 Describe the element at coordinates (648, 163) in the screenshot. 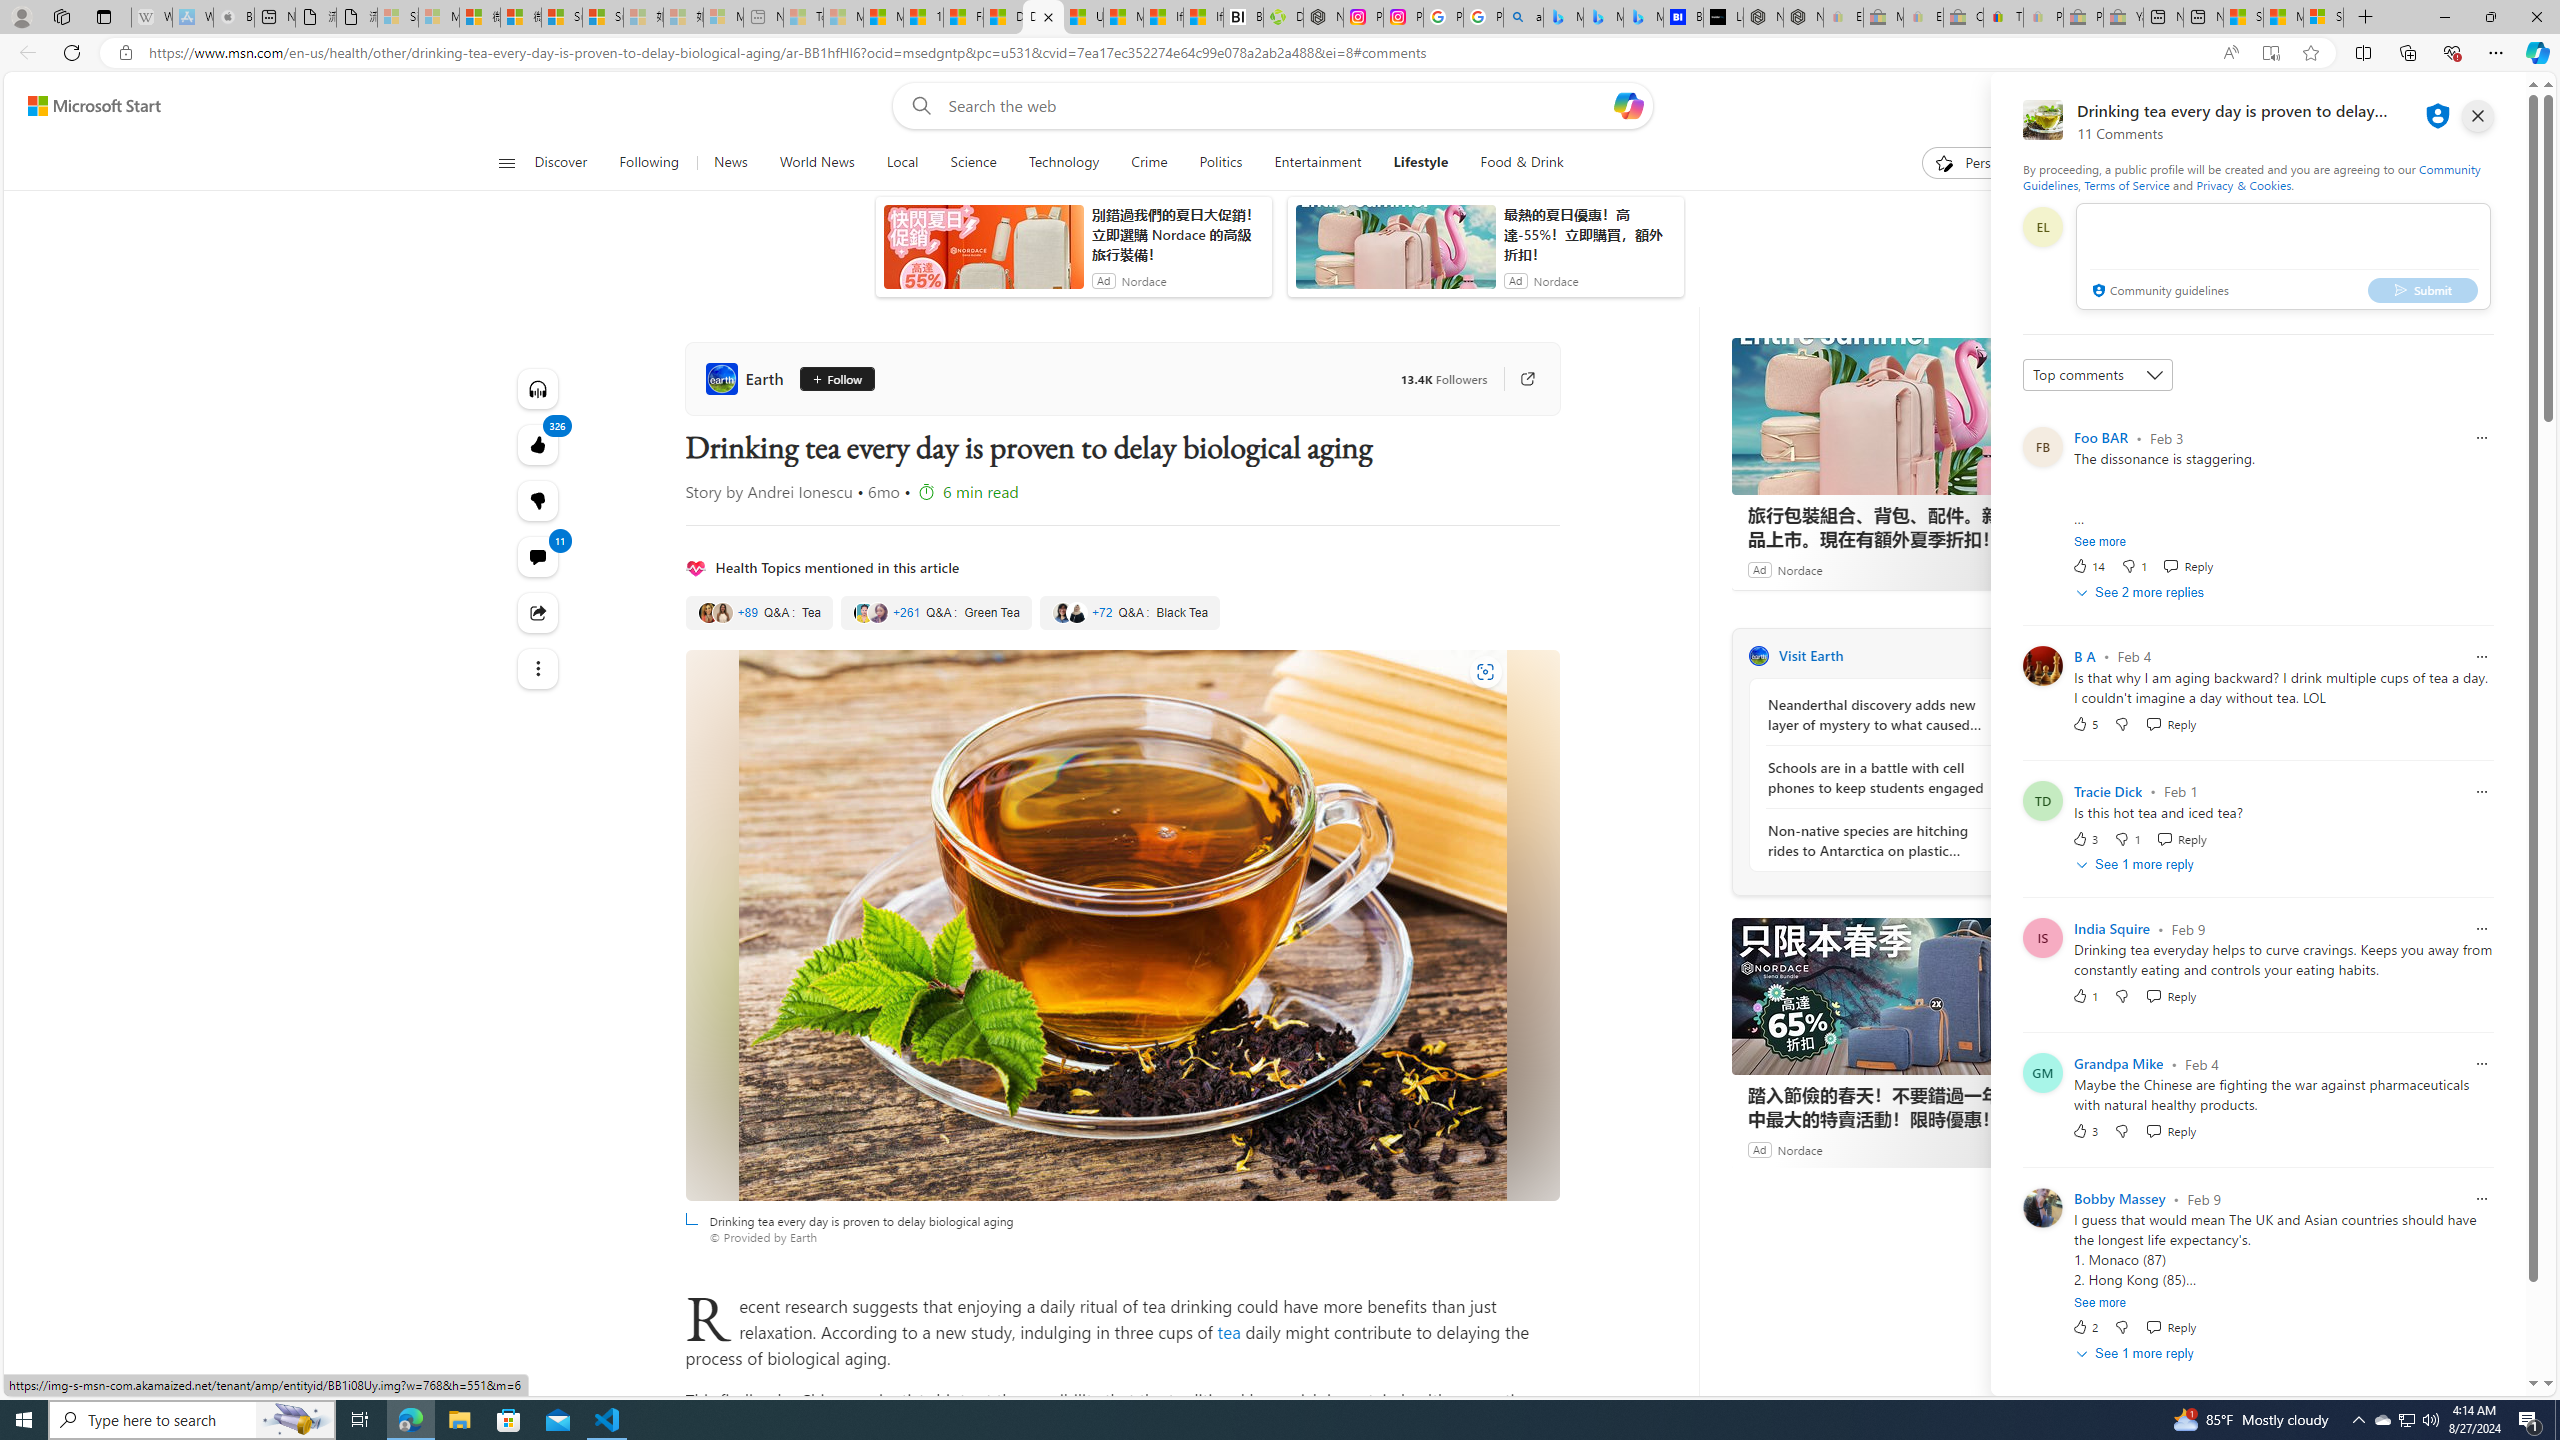

I see `Following` at that location.